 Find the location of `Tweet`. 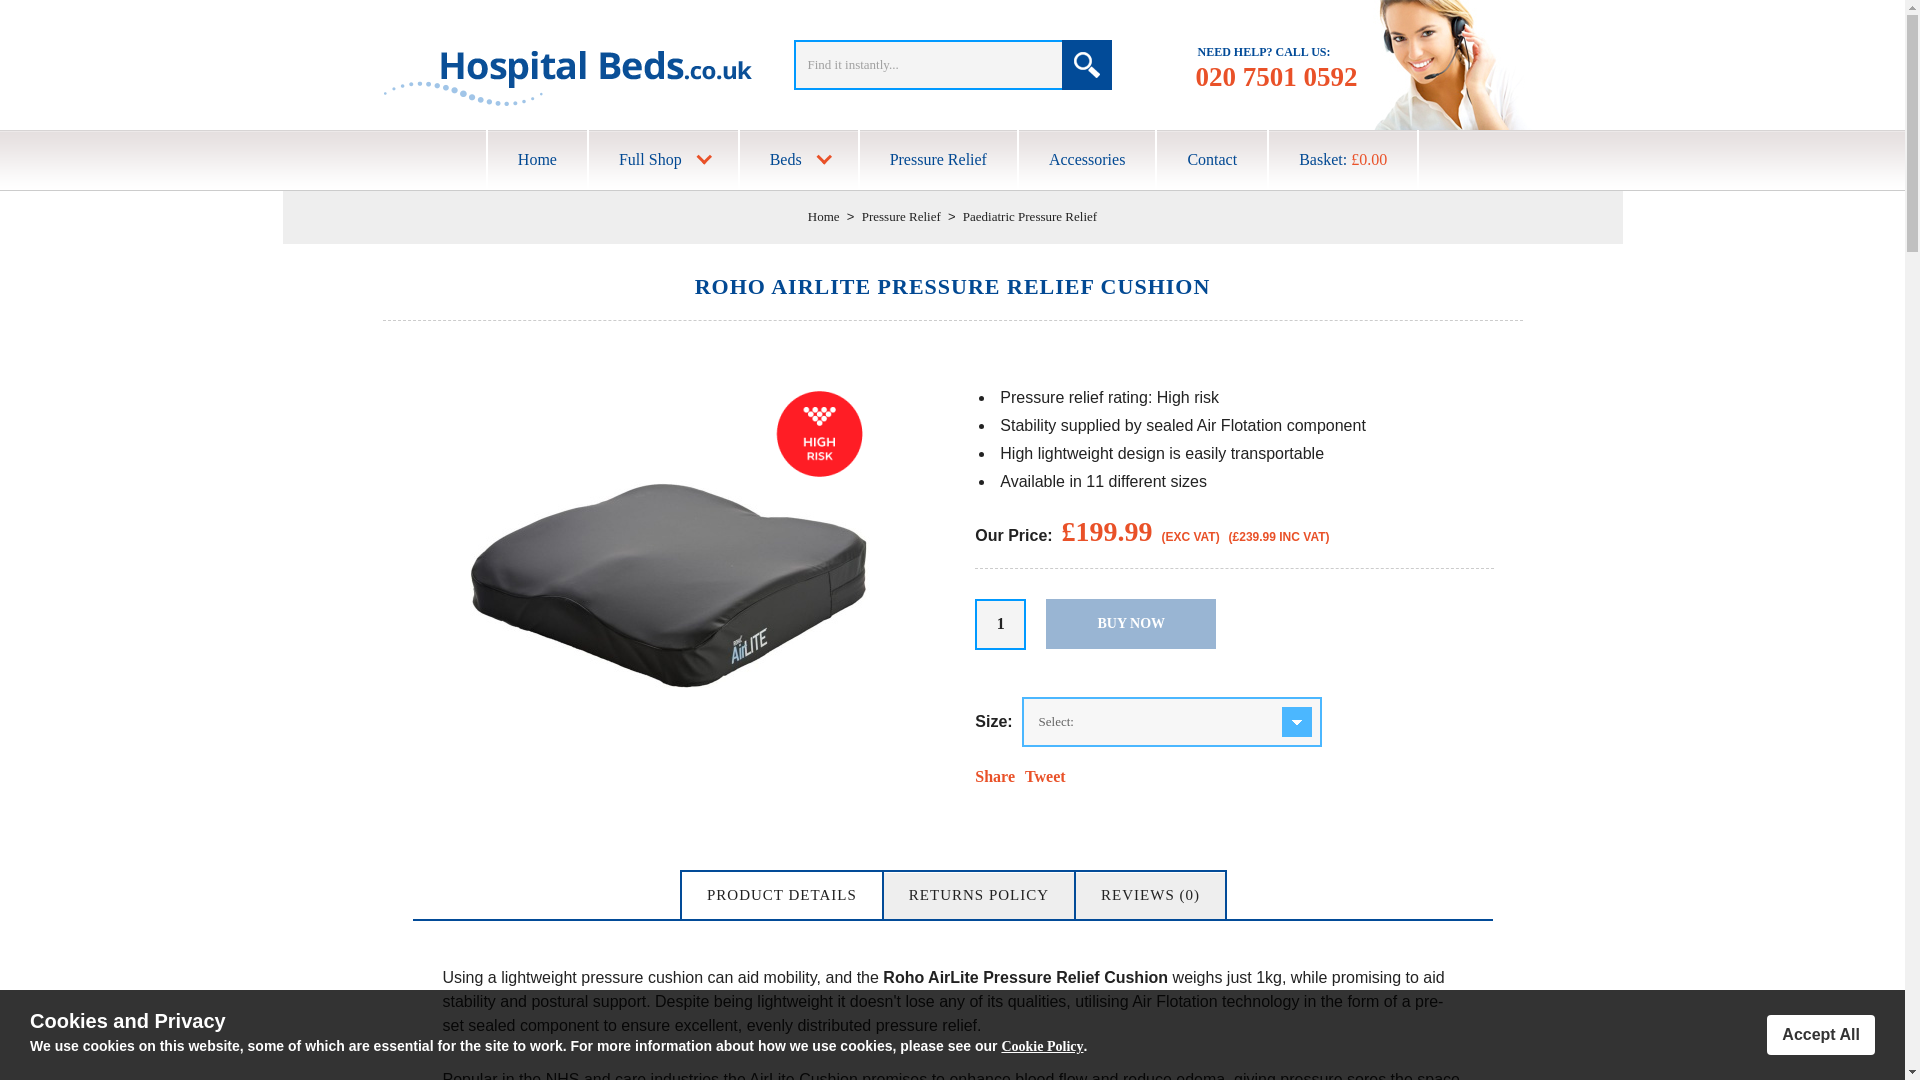

Tweet is located at coordinates (1045, 776).